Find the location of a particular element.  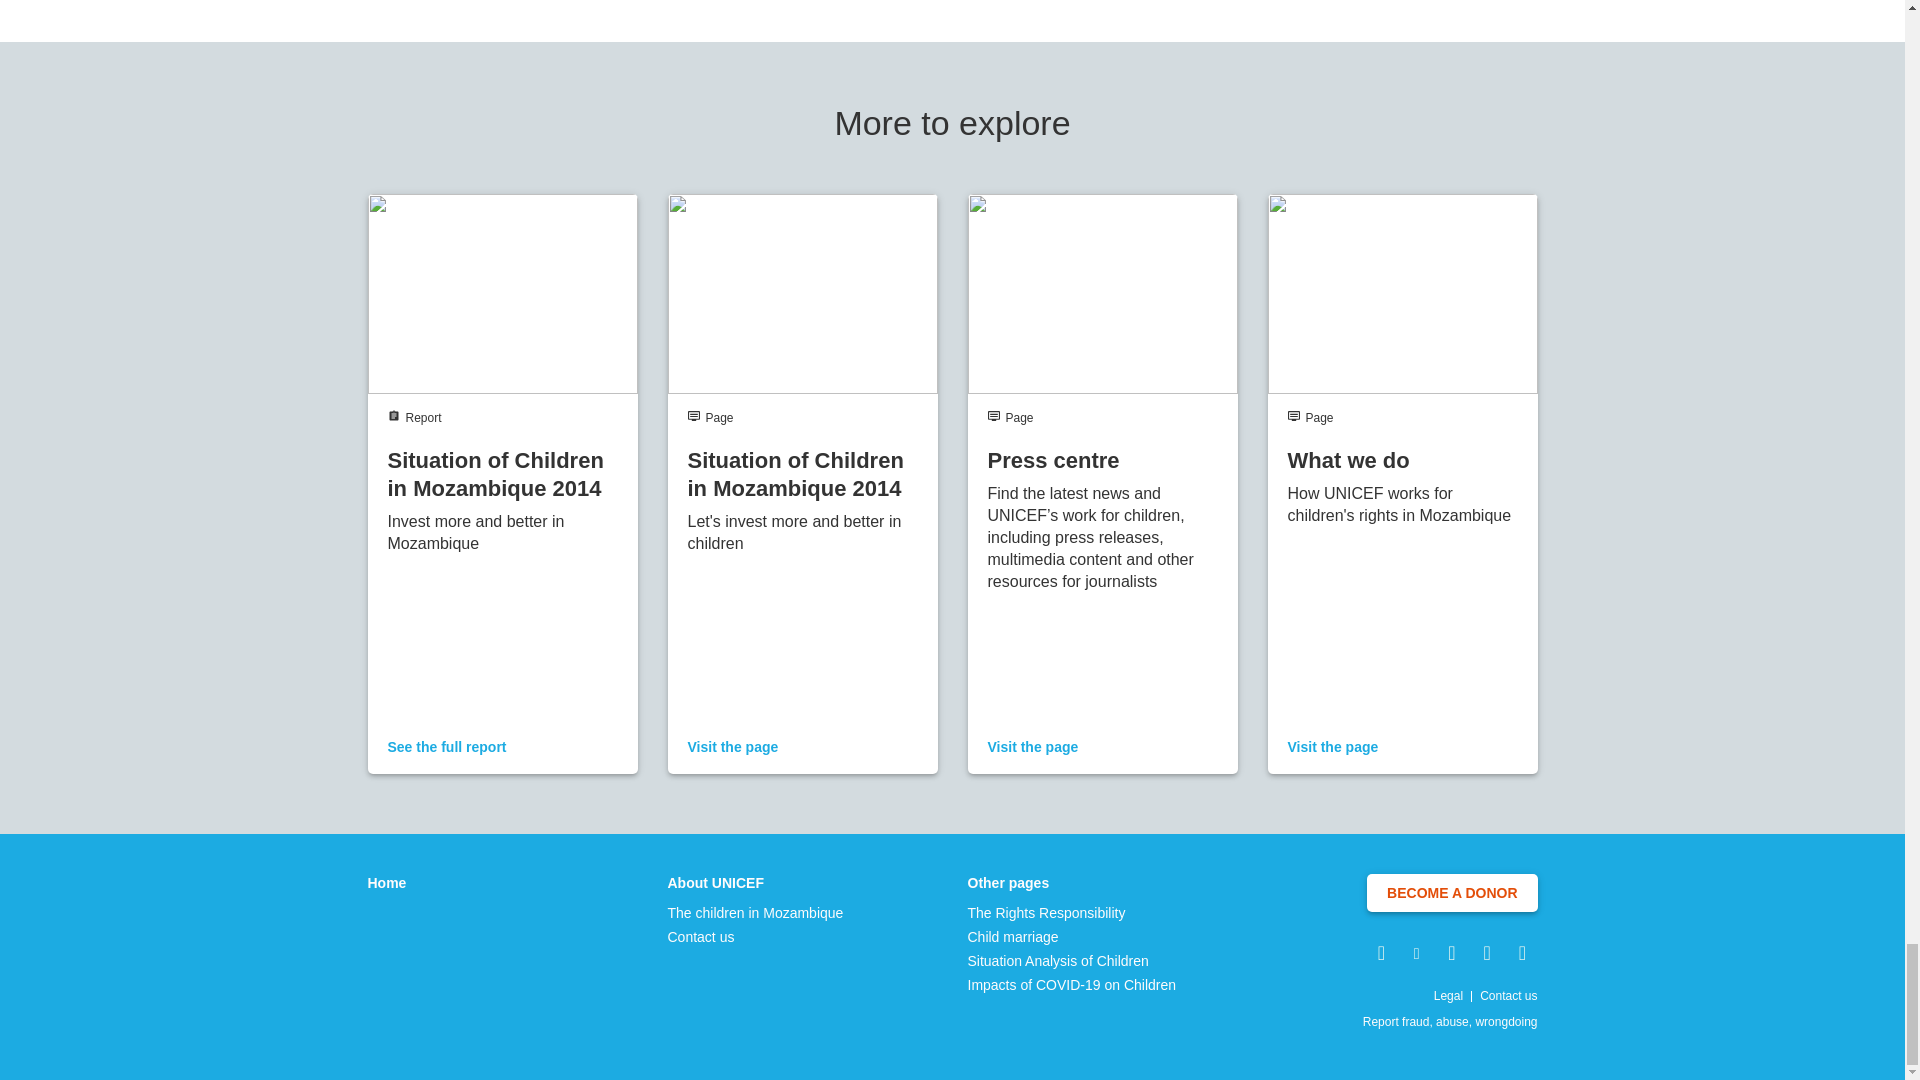

Contact us is located at coordinates (756, 936).